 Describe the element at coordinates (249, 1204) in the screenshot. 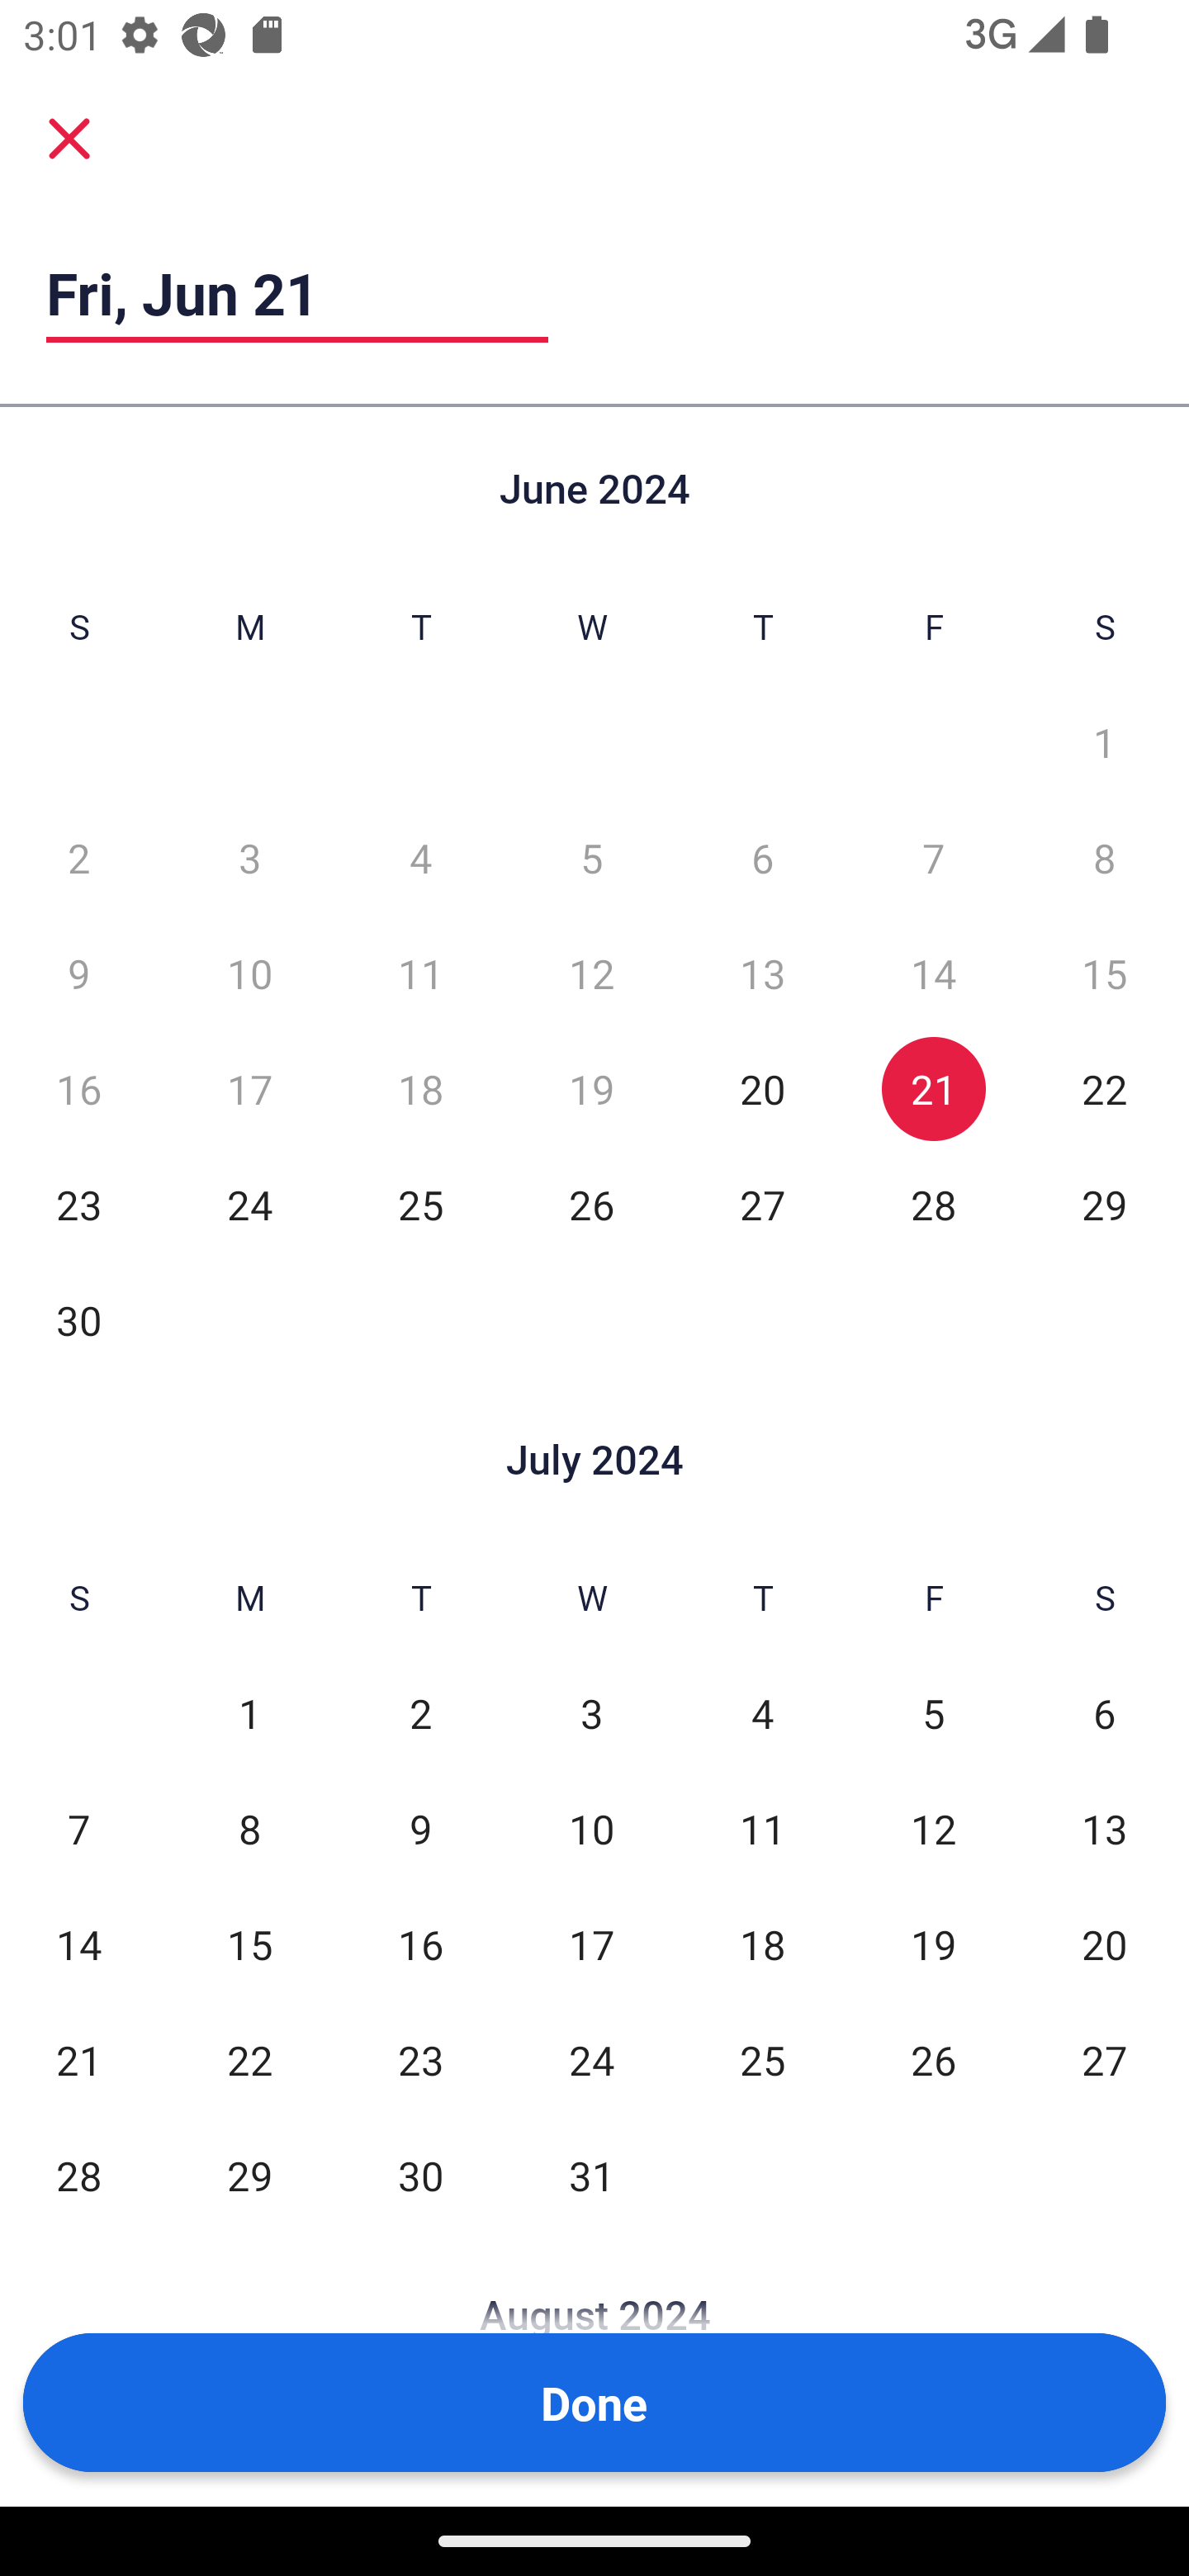

I see `24 Mon, Jun 24, Not Selected` at that location.